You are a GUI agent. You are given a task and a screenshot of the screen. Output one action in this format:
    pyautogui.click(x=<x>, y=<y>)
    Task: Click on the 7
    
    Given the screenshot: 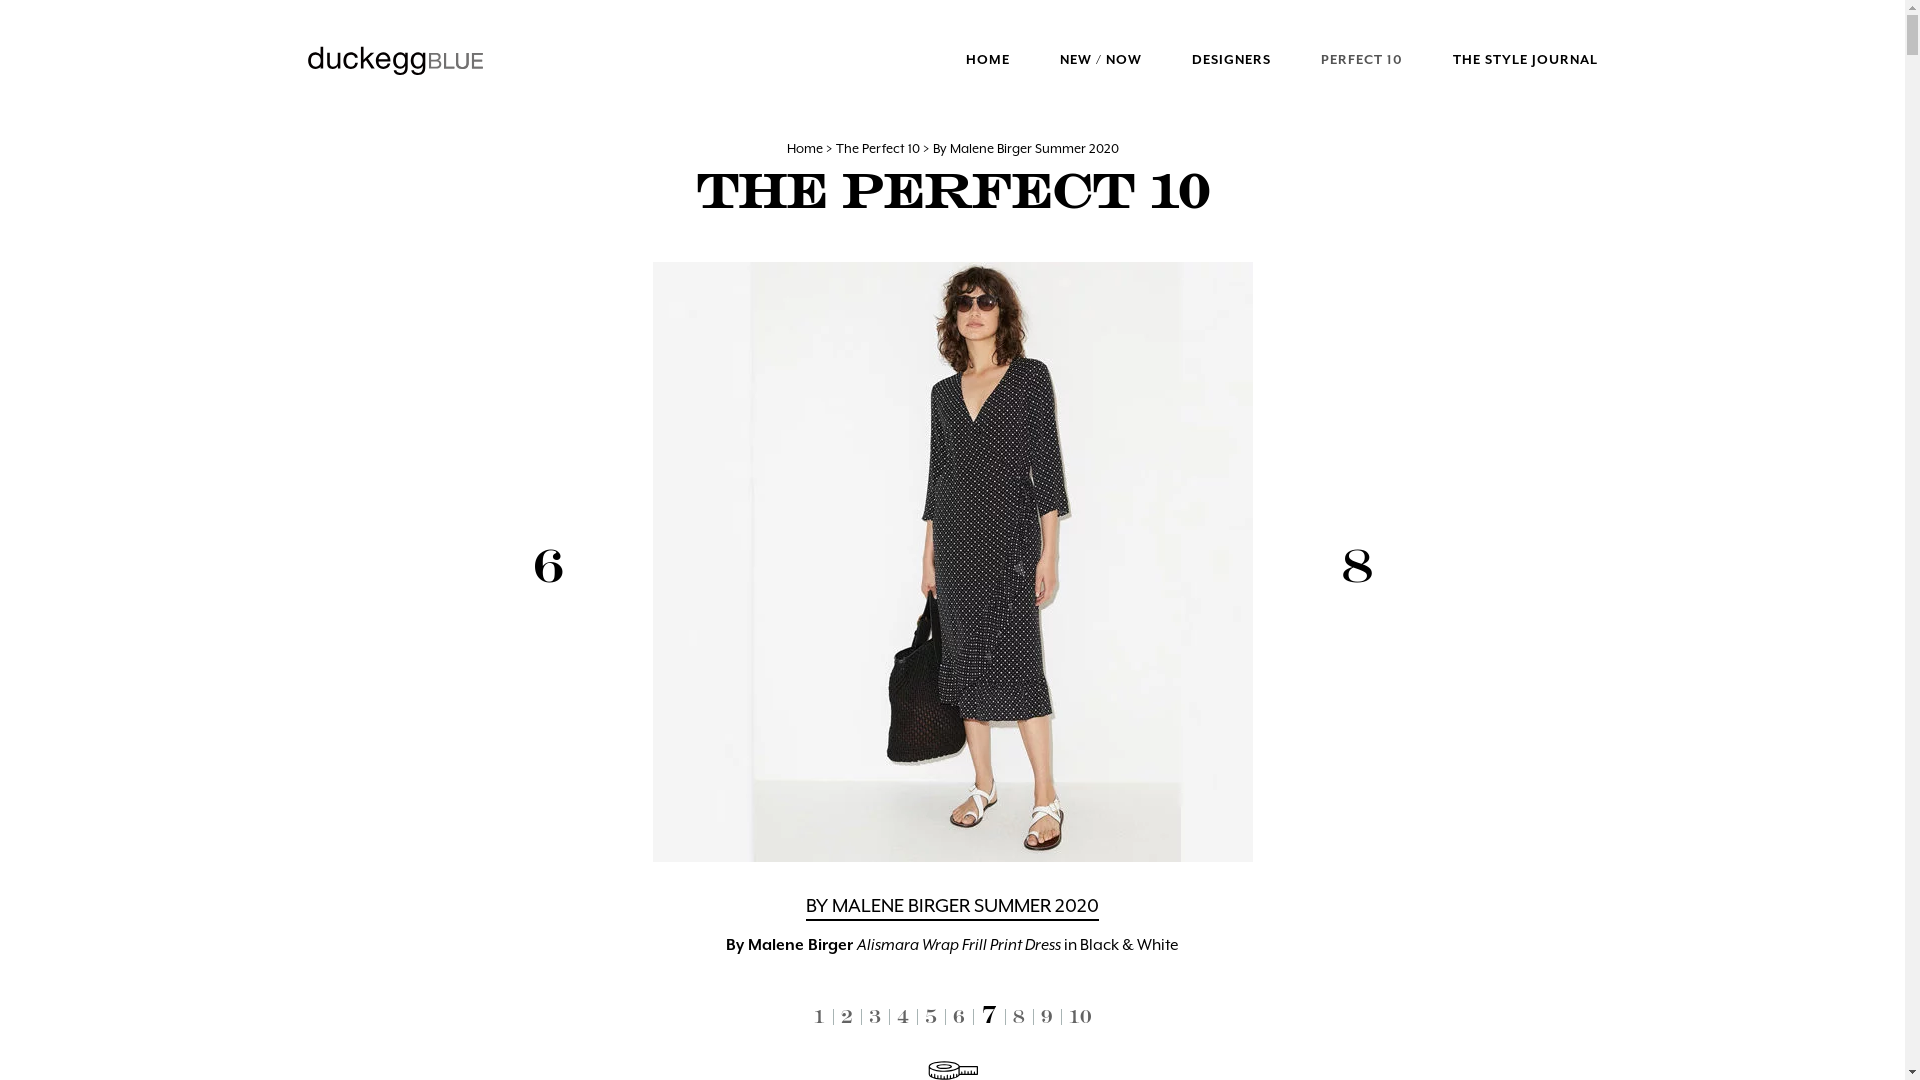 What is the action you would take?
    pyautogui.click(x=990, y=1016)
    